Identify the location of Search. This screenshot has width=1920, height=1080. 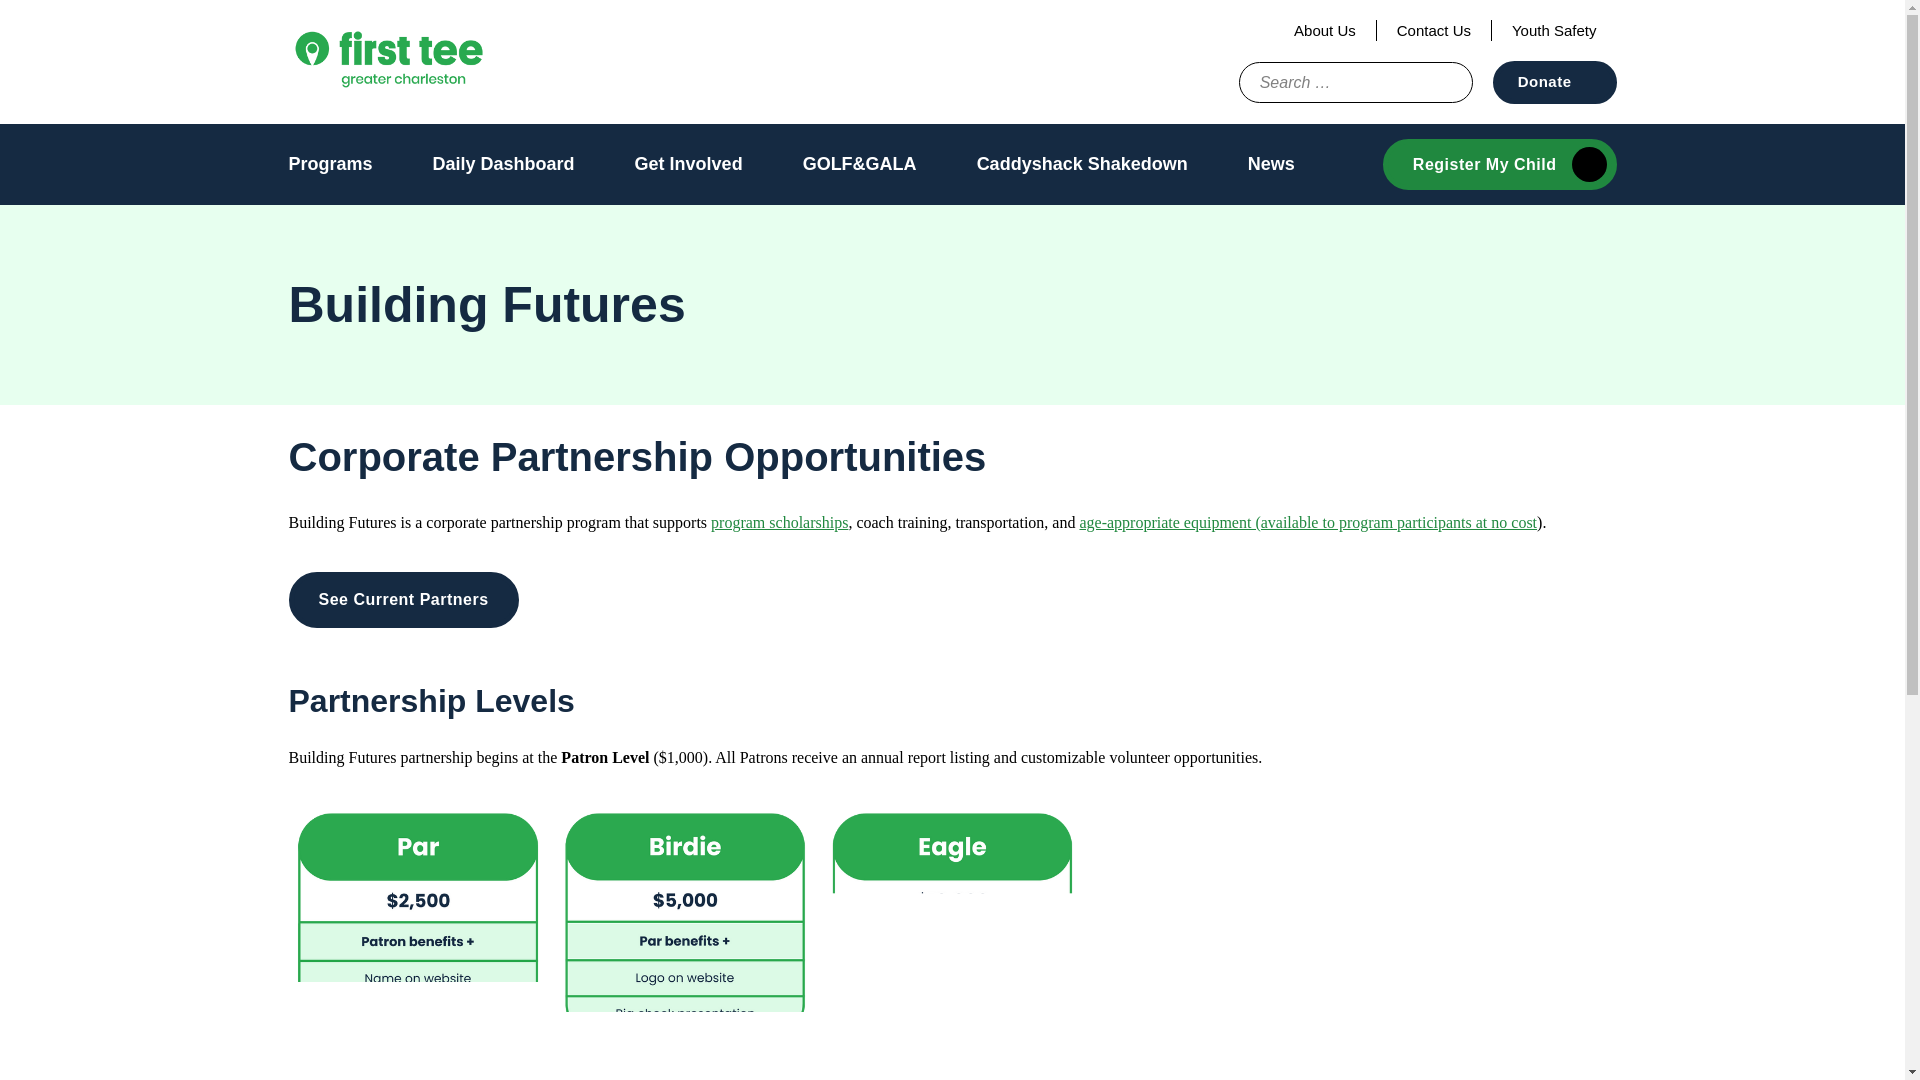
(1425, 82).